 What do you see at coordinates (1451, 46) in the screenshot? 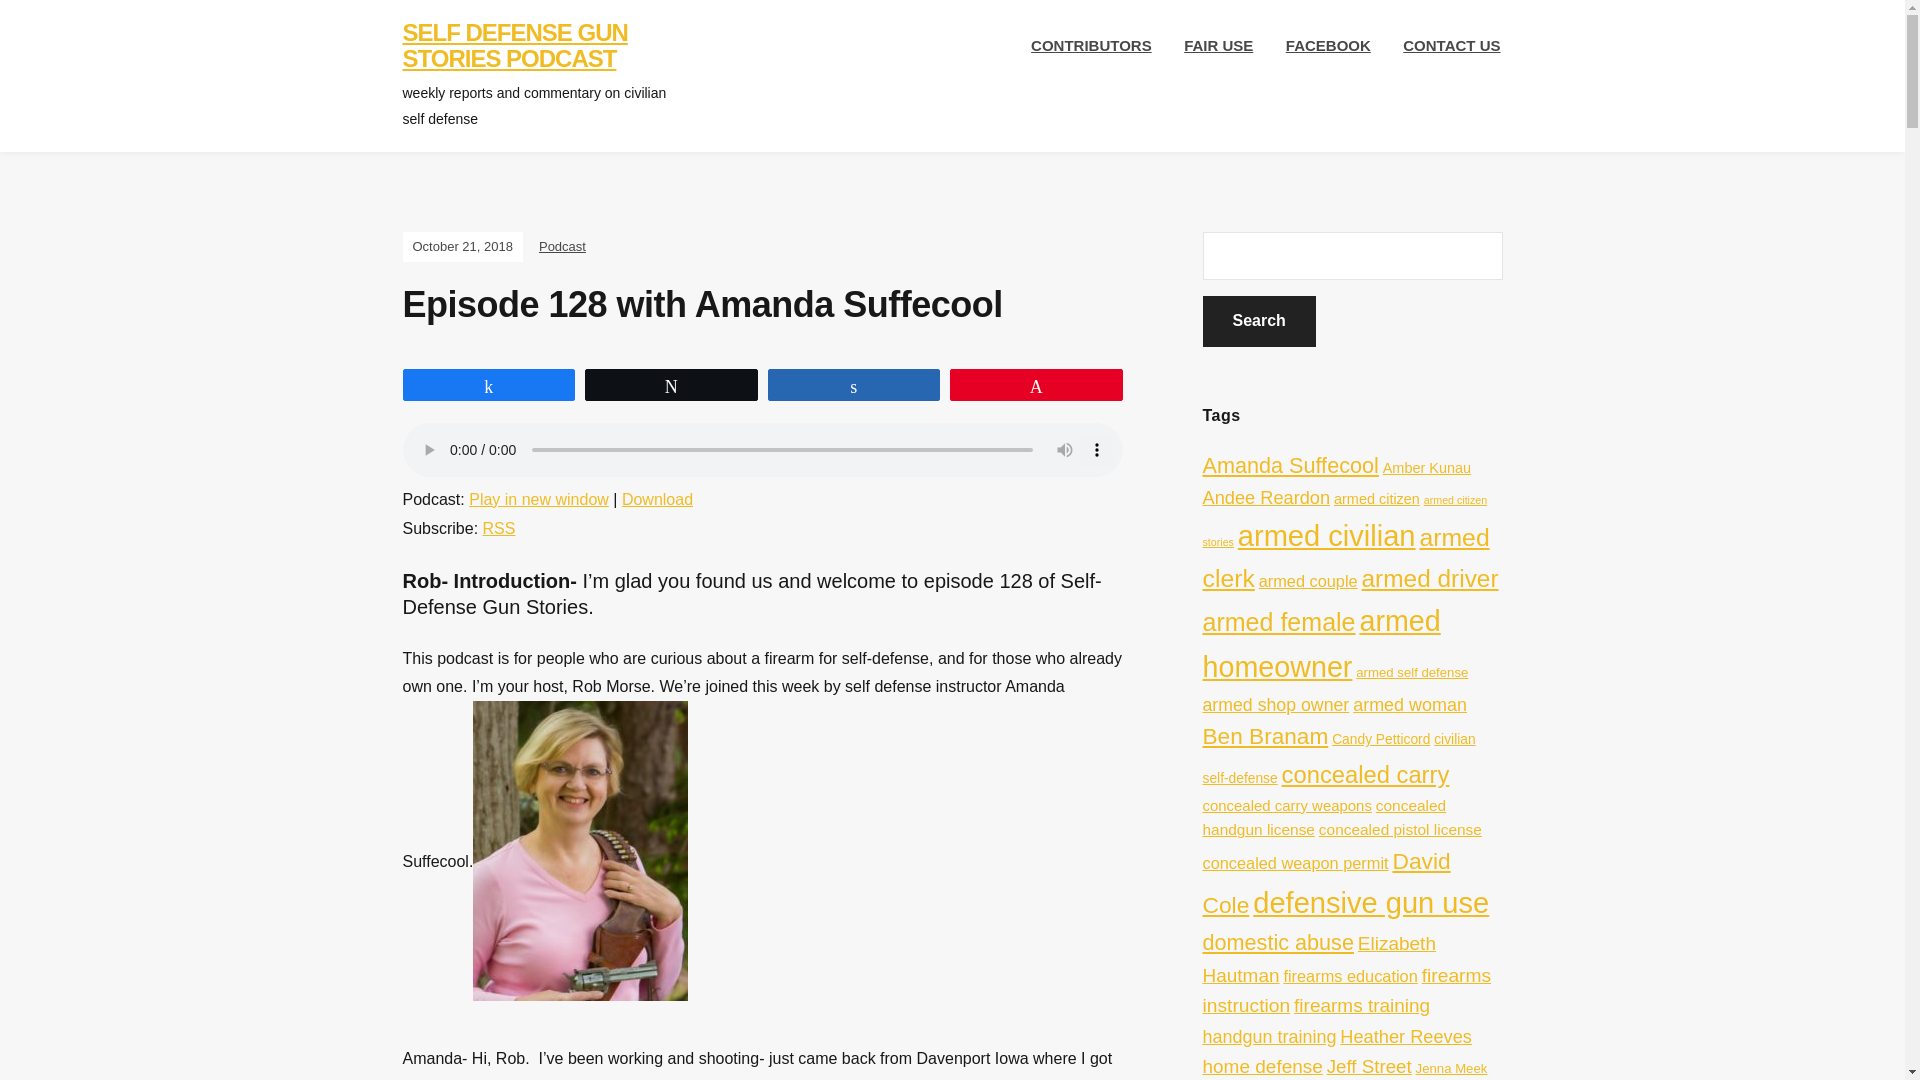
I see `CONTACT US` at bounding box center [1451, 46].